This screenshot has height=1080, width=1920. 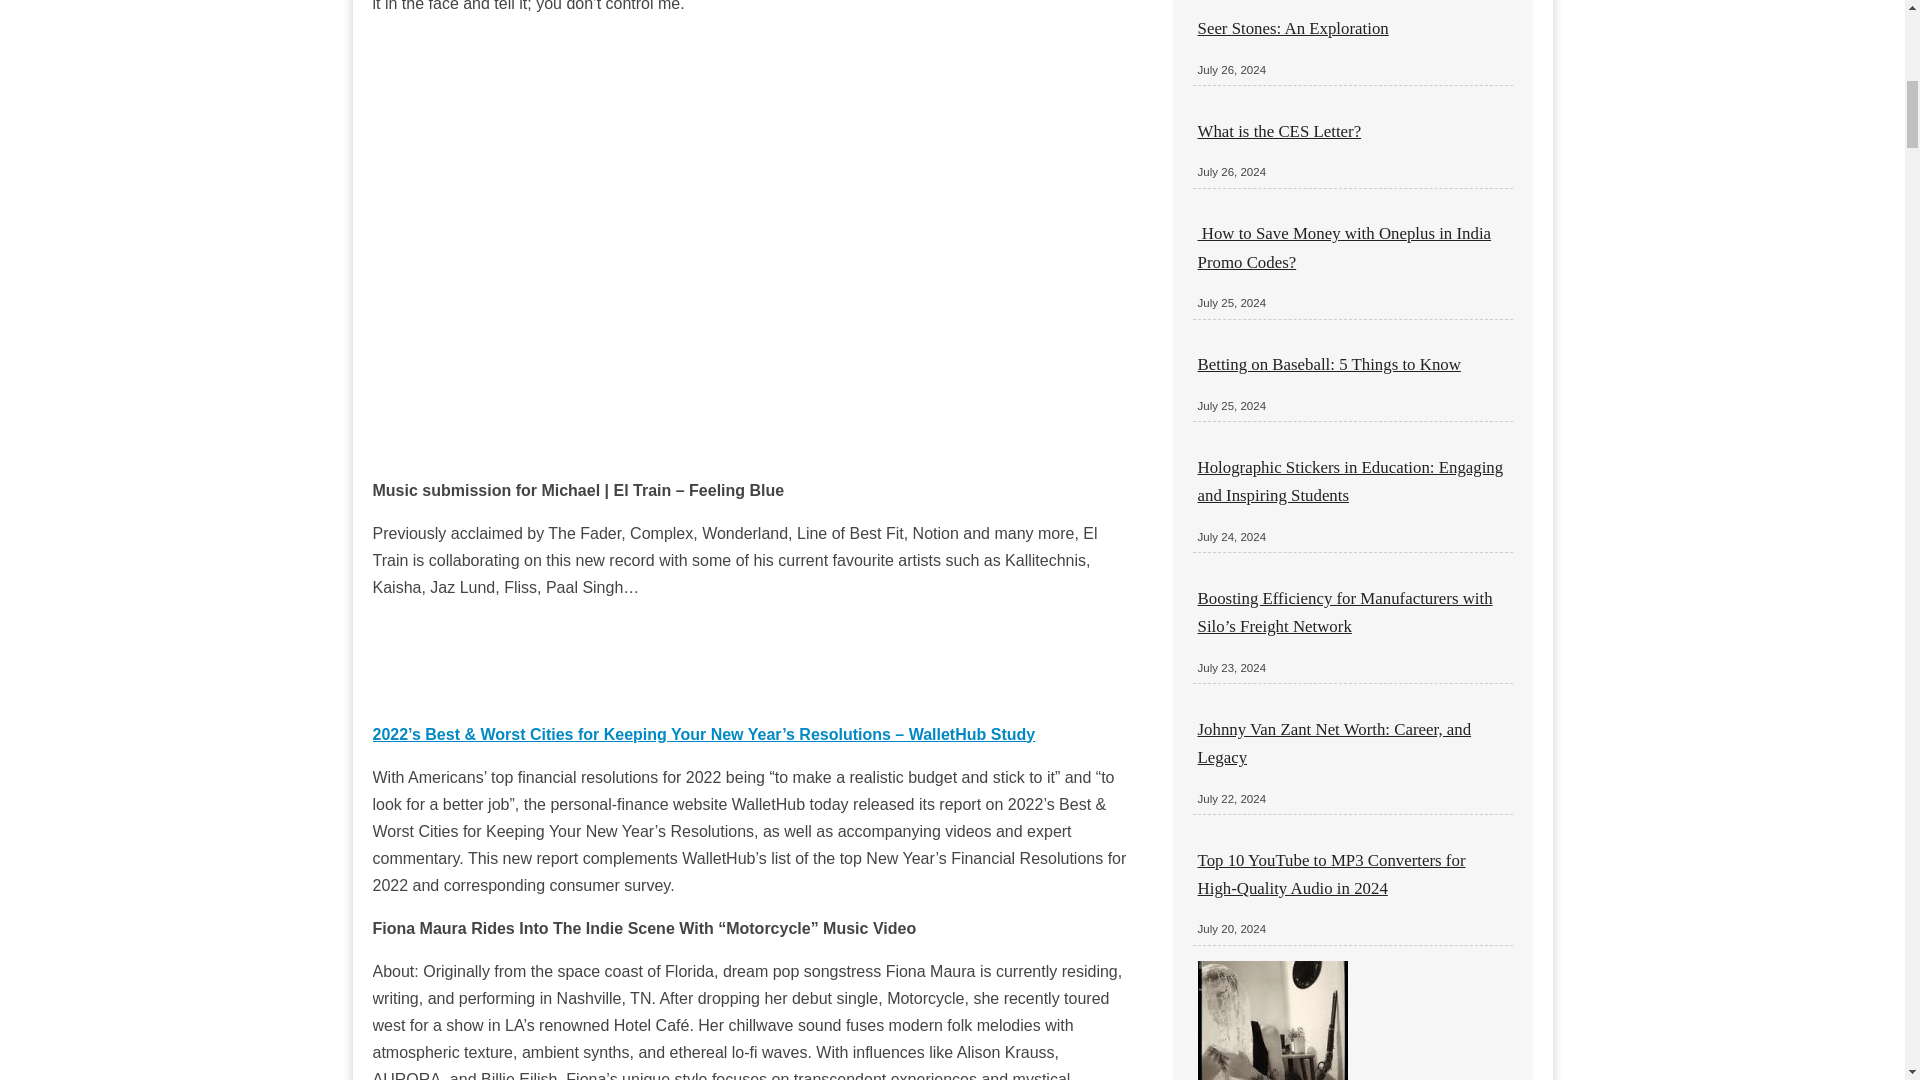 What do you see at coordinates (1330, 364) in the screenshot?
I see `Betting on Baseball: 5 Things to Know` at bounding box center [1330, 364].